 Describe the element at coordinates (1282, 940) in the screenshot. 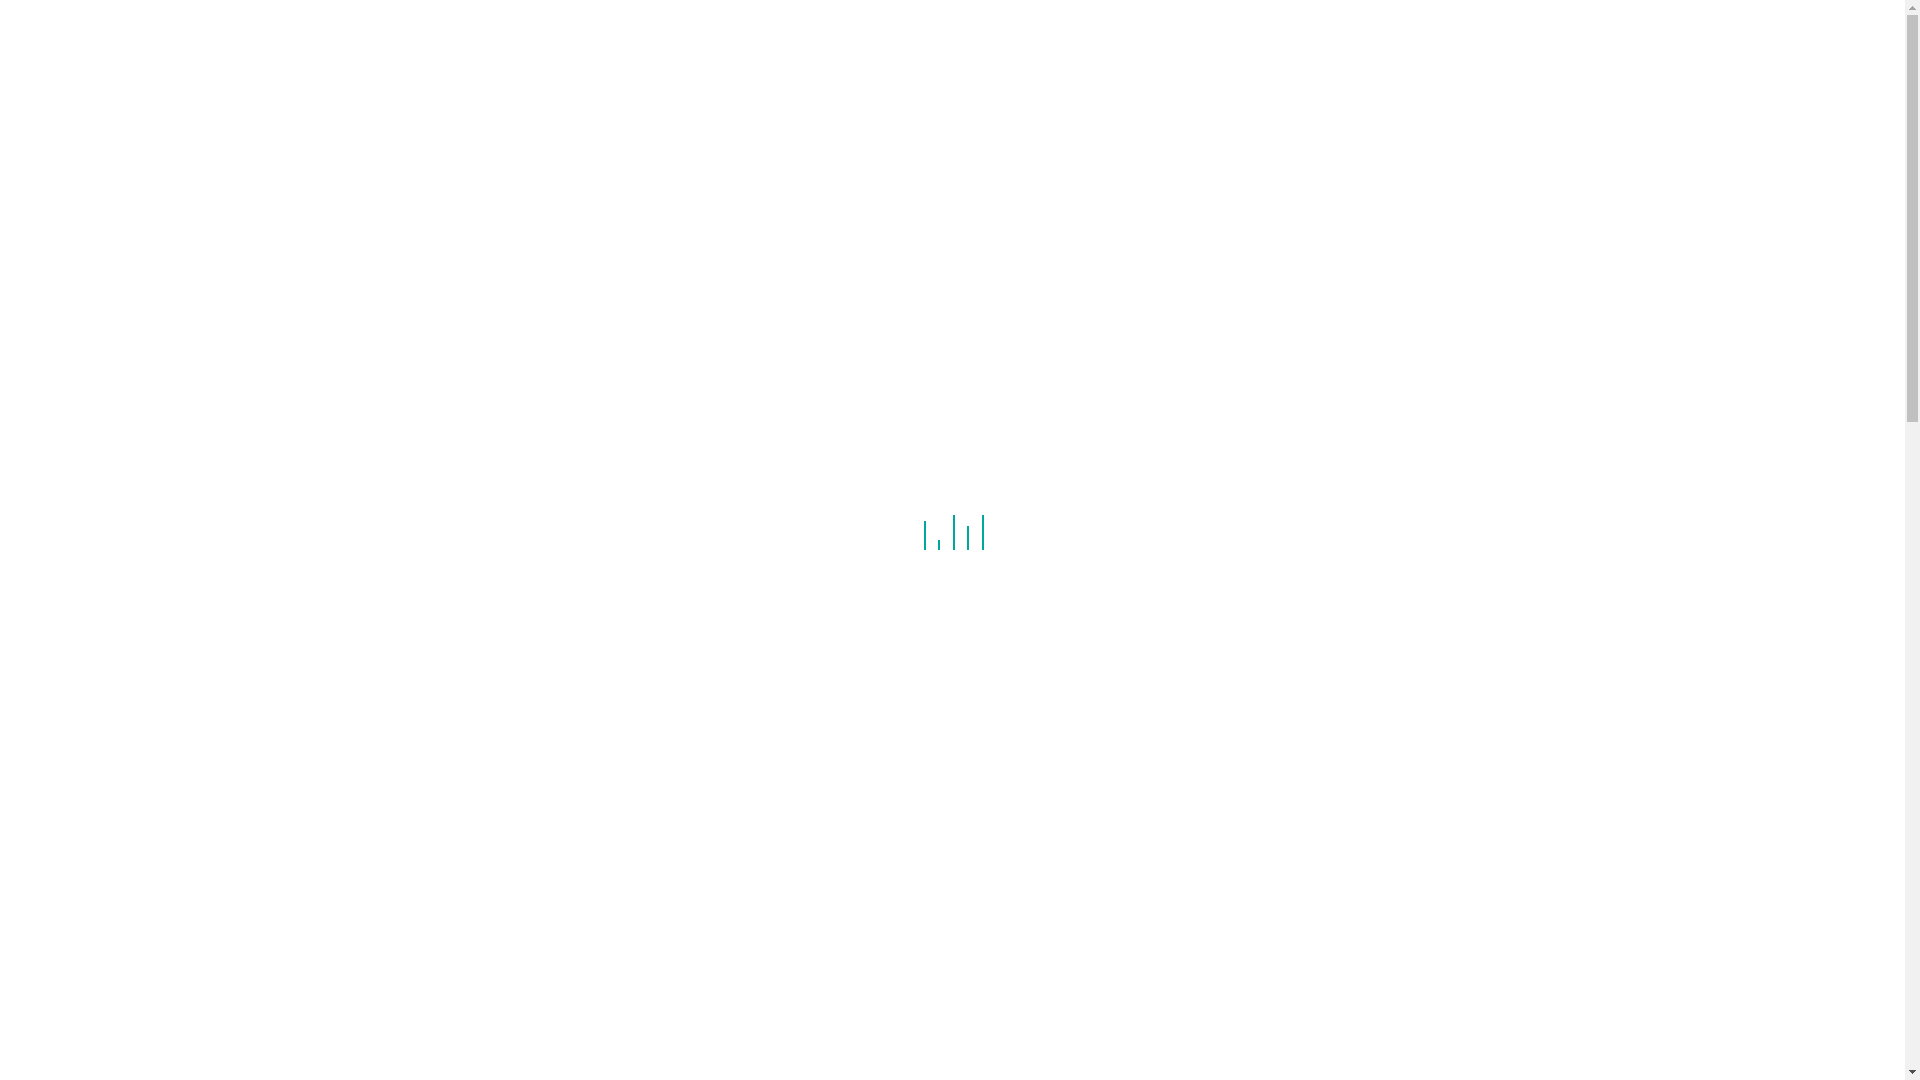

I see `Health Advocacy` at that location.